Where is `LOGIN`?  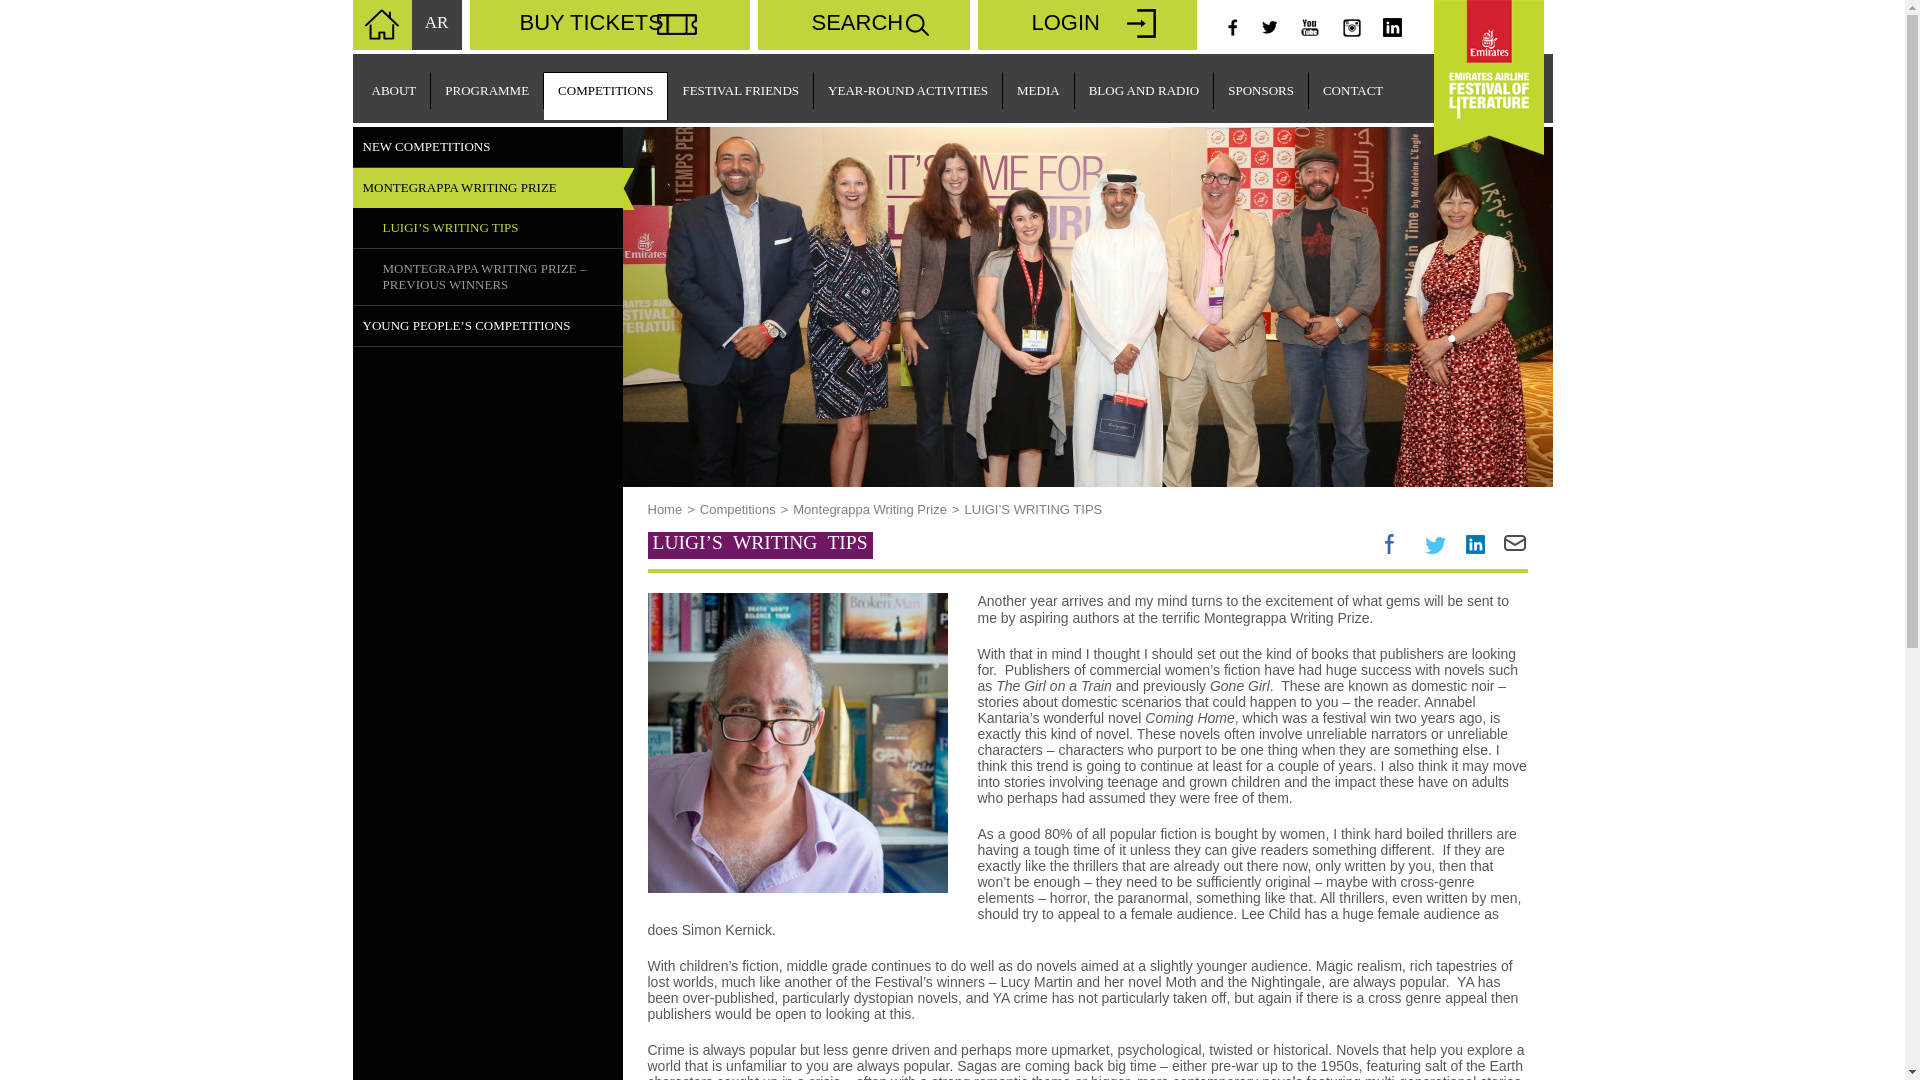 LOGIN is located at coordinates (1086, 24).